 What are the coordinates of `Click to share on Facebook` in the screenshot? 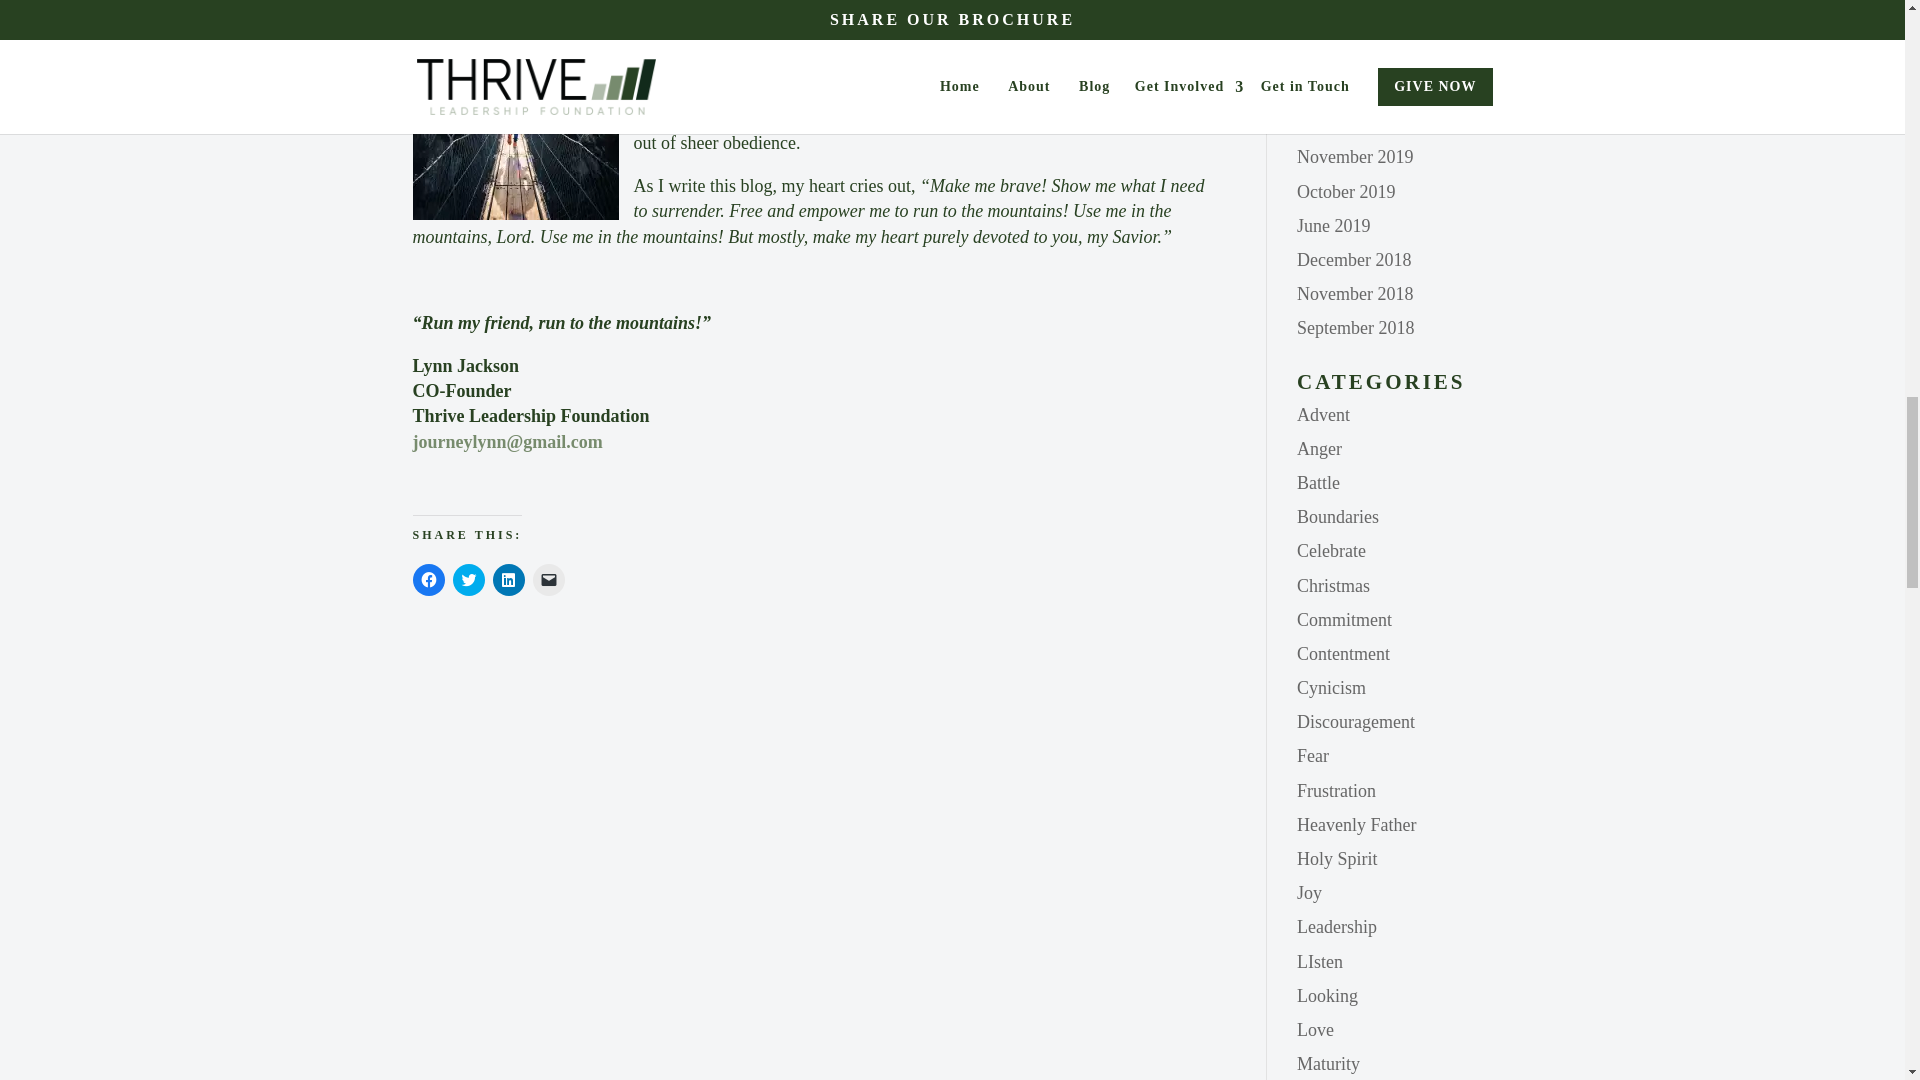 It's located at (428, 580).